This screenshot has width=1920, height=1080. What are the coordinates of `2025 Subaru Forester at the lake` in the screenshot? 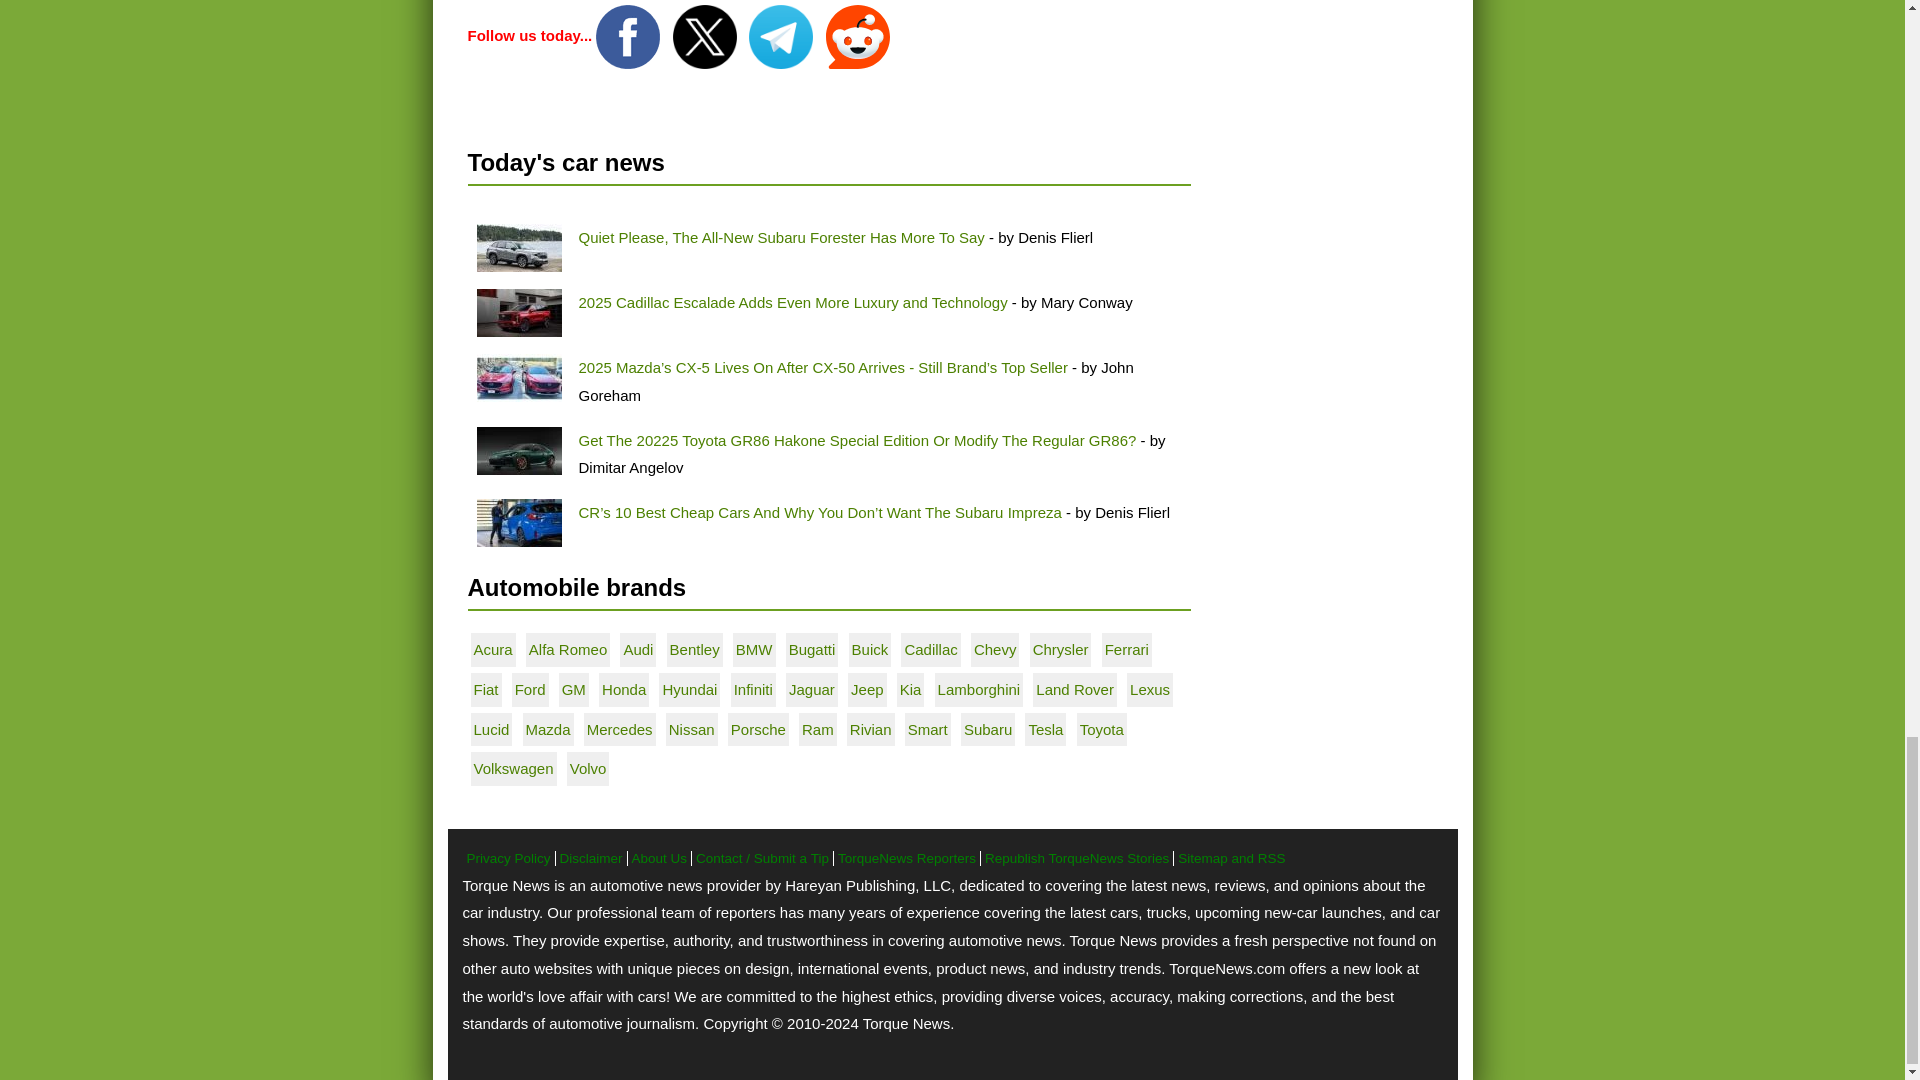 It's located at (518, 248).